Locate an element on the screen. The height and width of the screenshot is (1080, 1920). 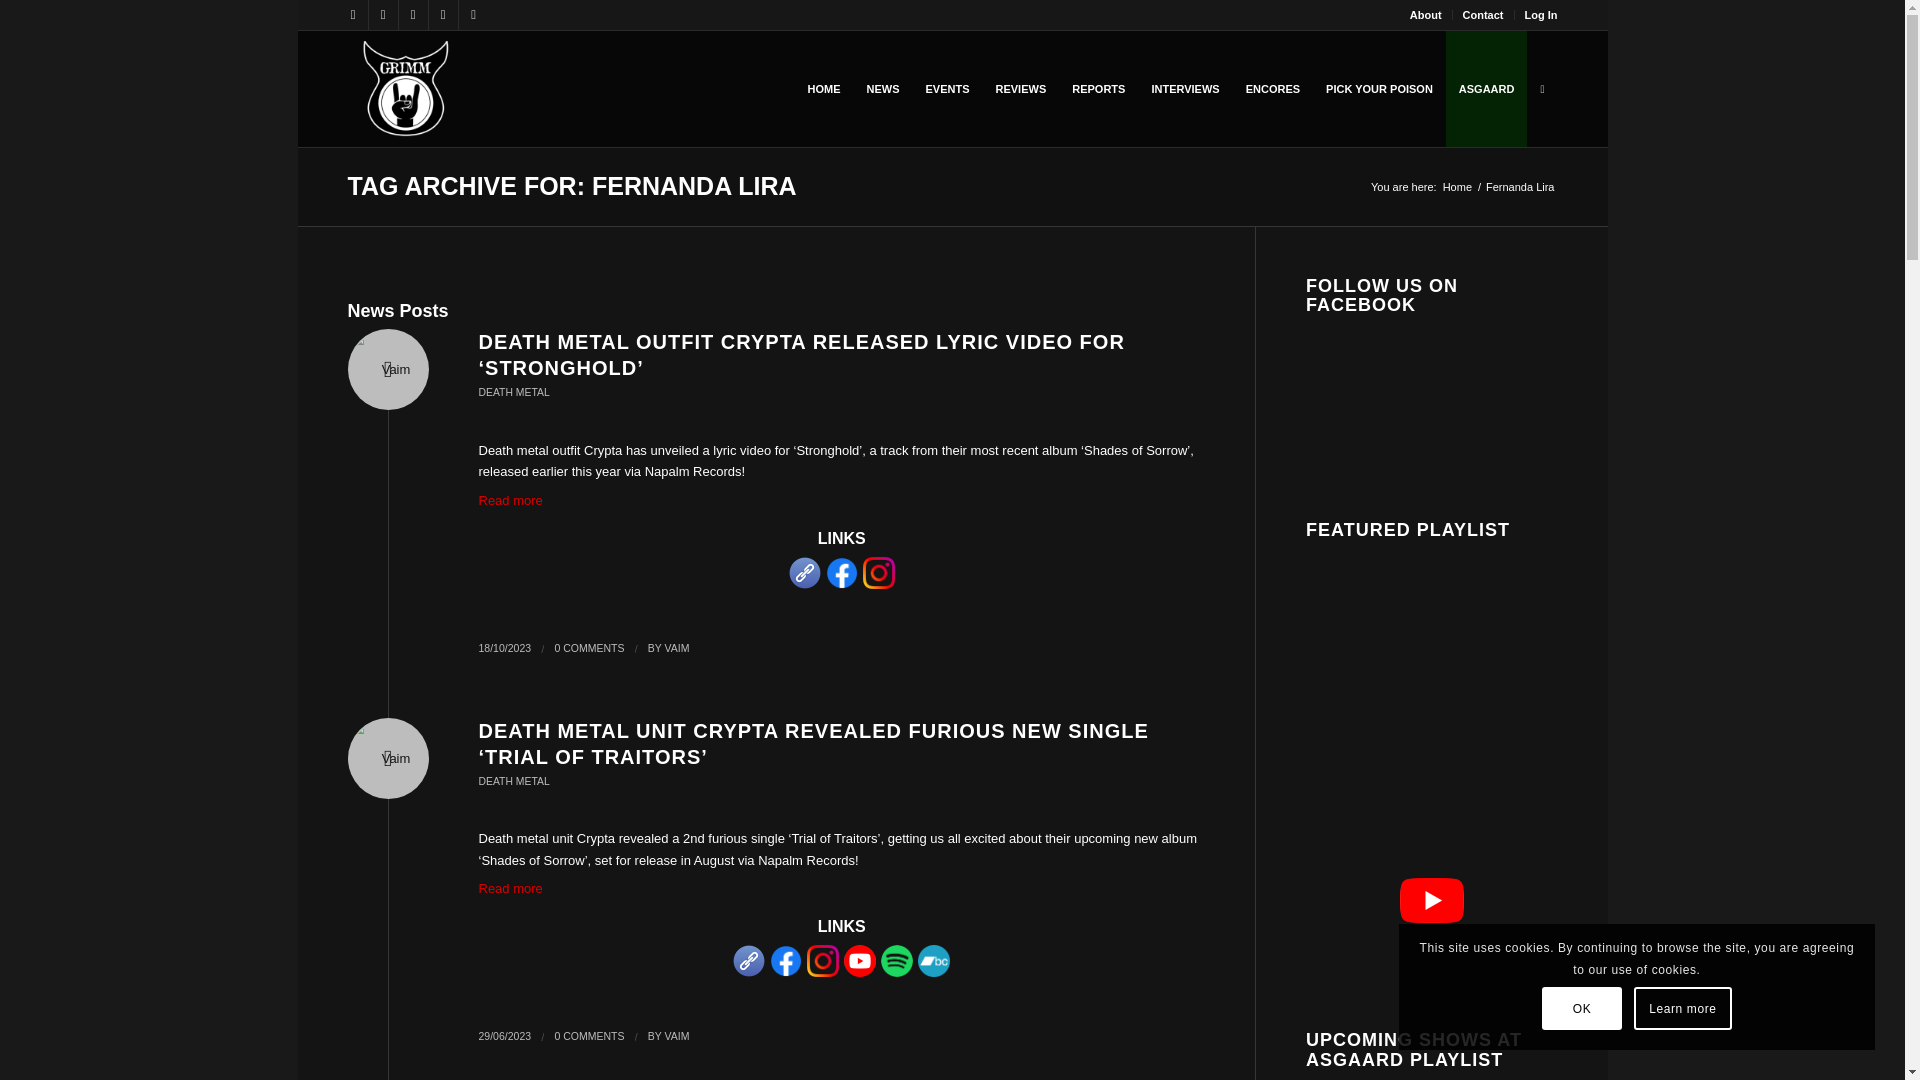
Youtube is located at coordinates (412, 15).